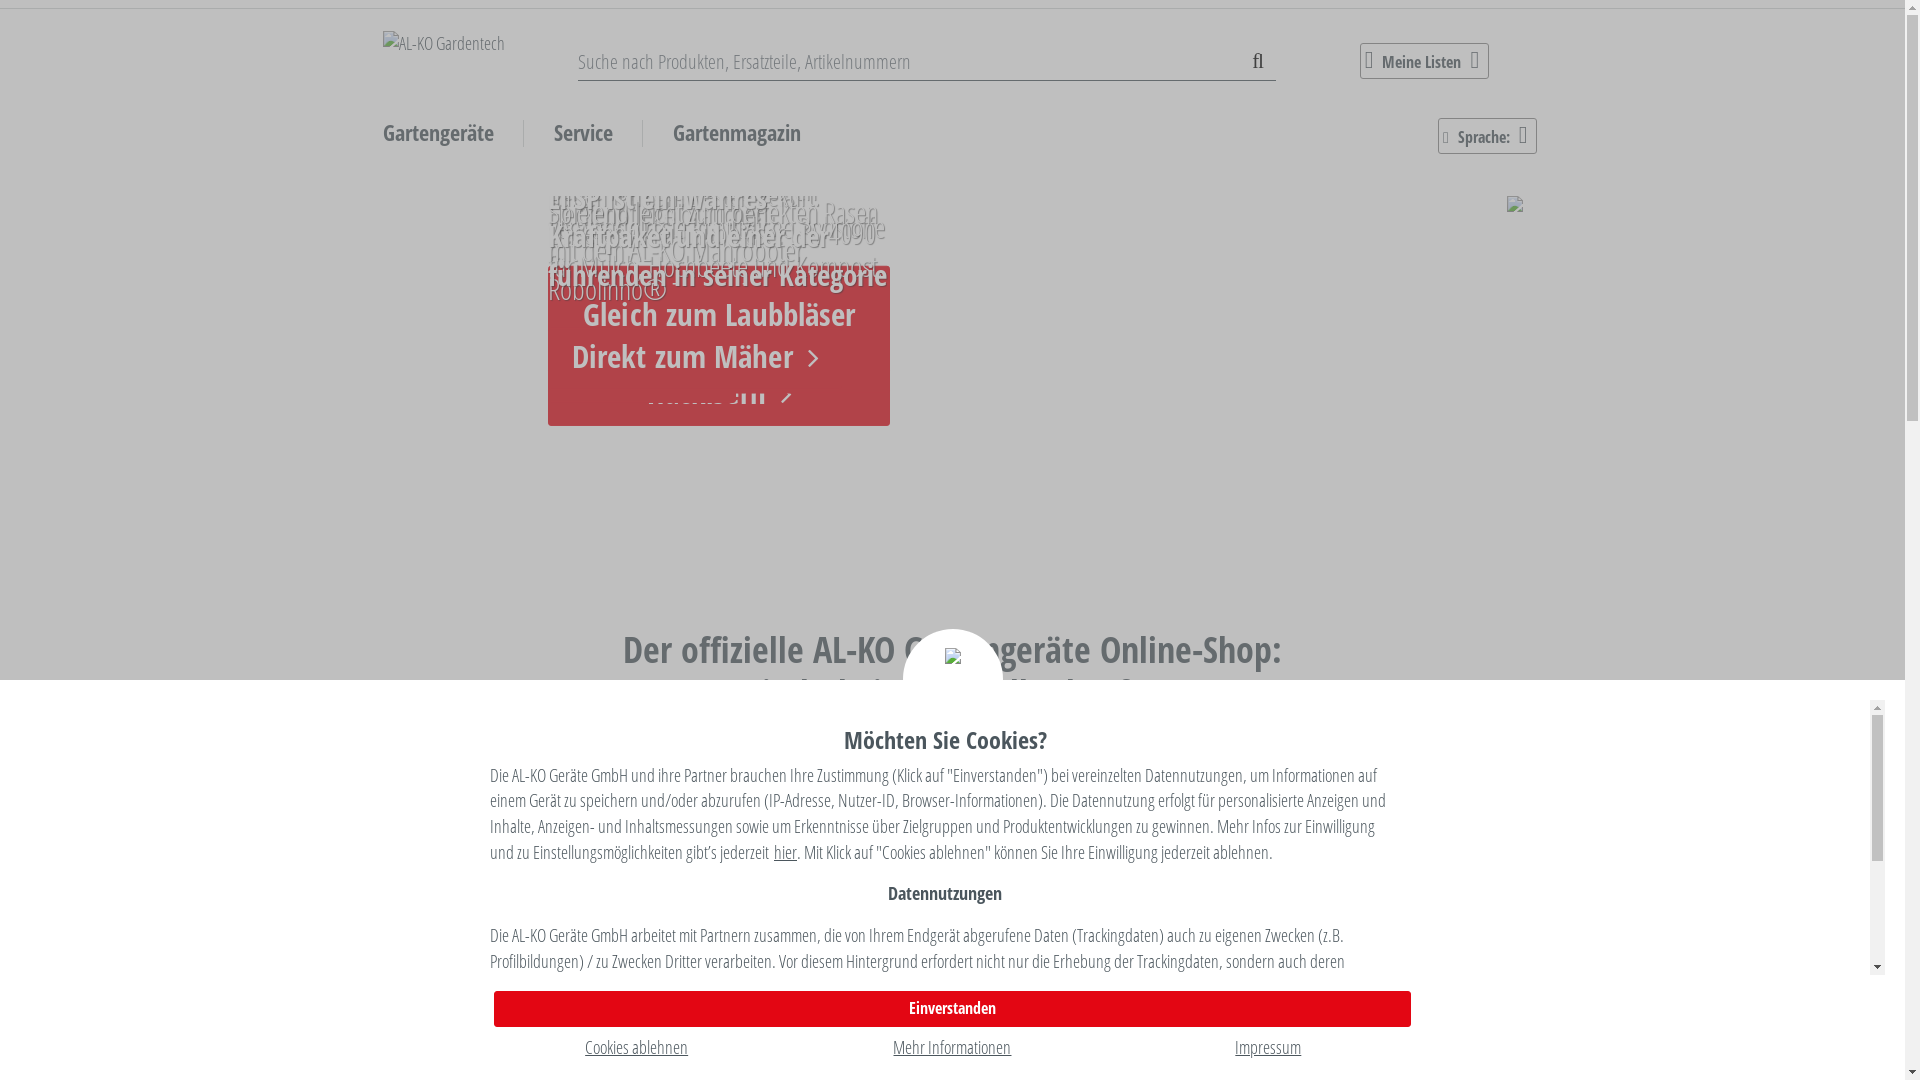 The image size is (1920, 1080). What do you see at coordinates (1425, 61) in the screenshot?
I see `Meine Listen` at bounding box center [1425, 61].